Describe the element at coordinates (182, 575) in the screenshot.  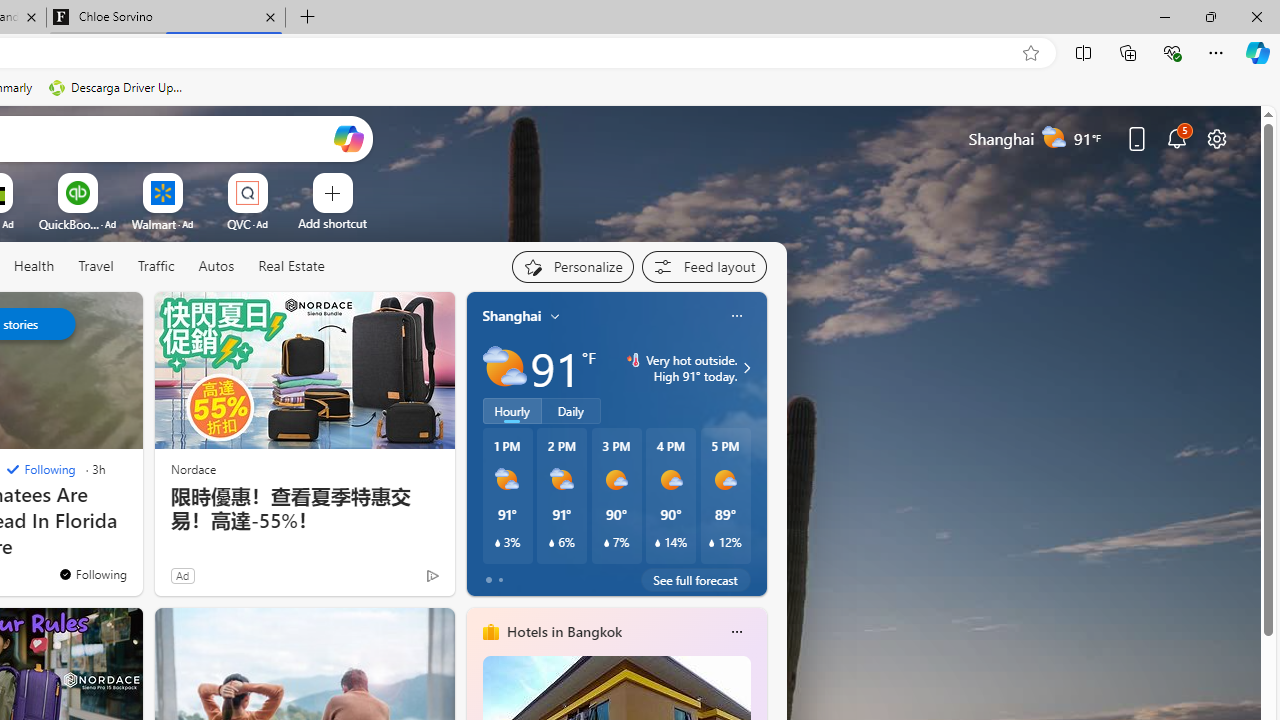
I see `Ad` at that location.